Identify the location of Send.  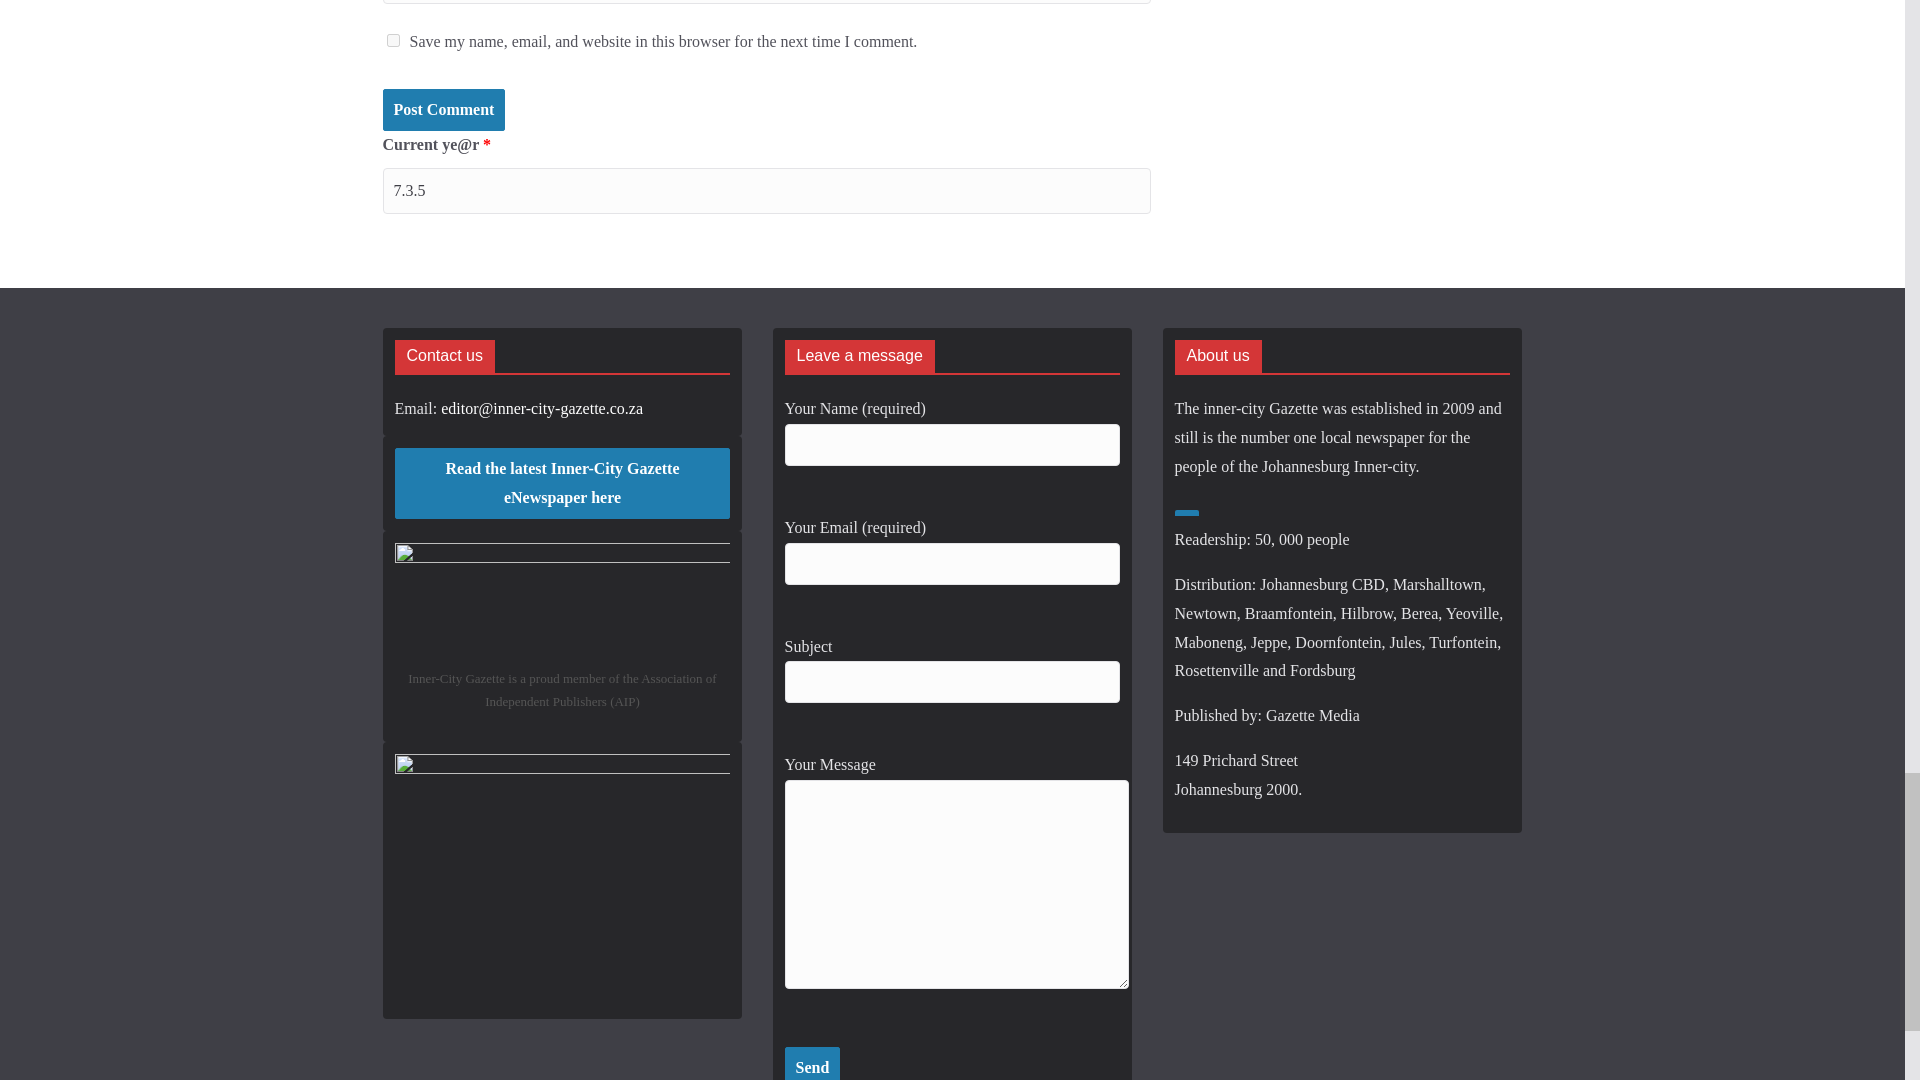
(812, 1063).